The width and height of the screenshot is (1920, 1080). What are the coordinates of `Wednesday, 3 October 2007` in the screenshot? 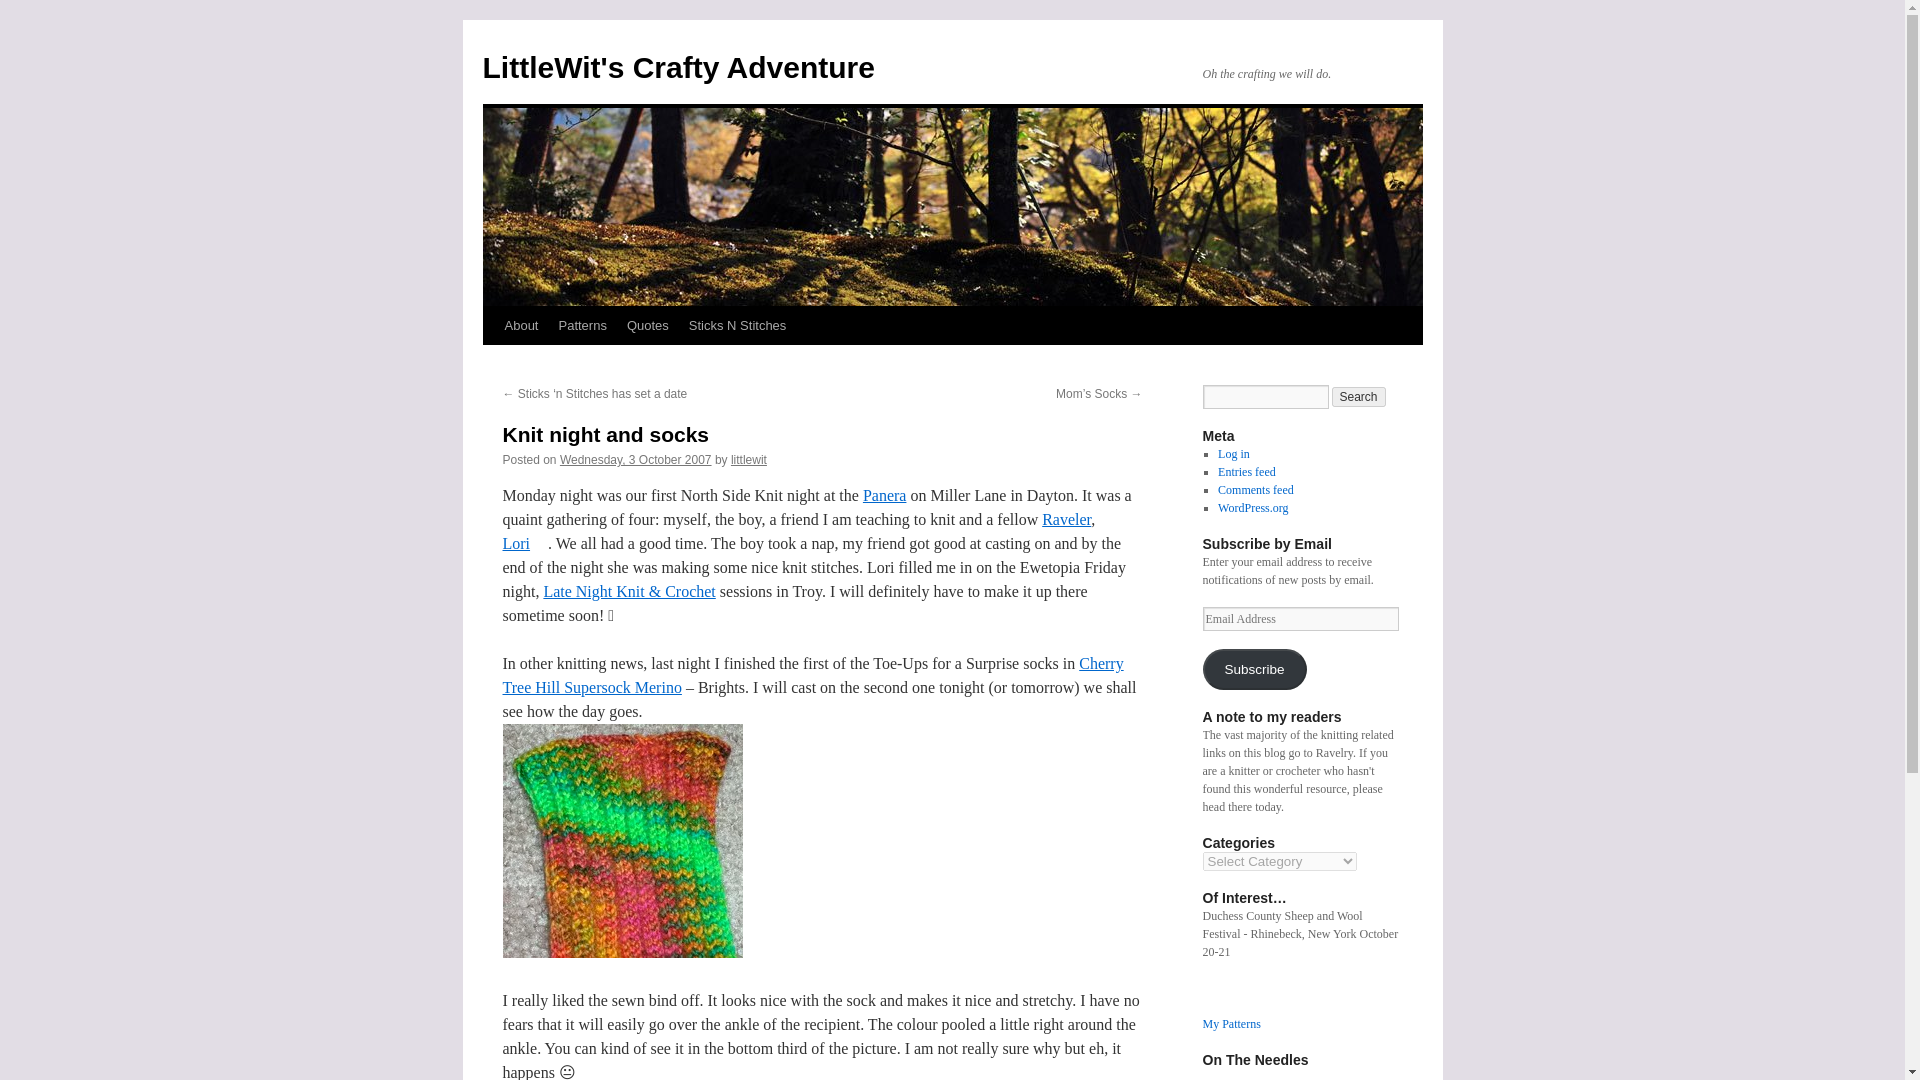 It's located at (636, 459).